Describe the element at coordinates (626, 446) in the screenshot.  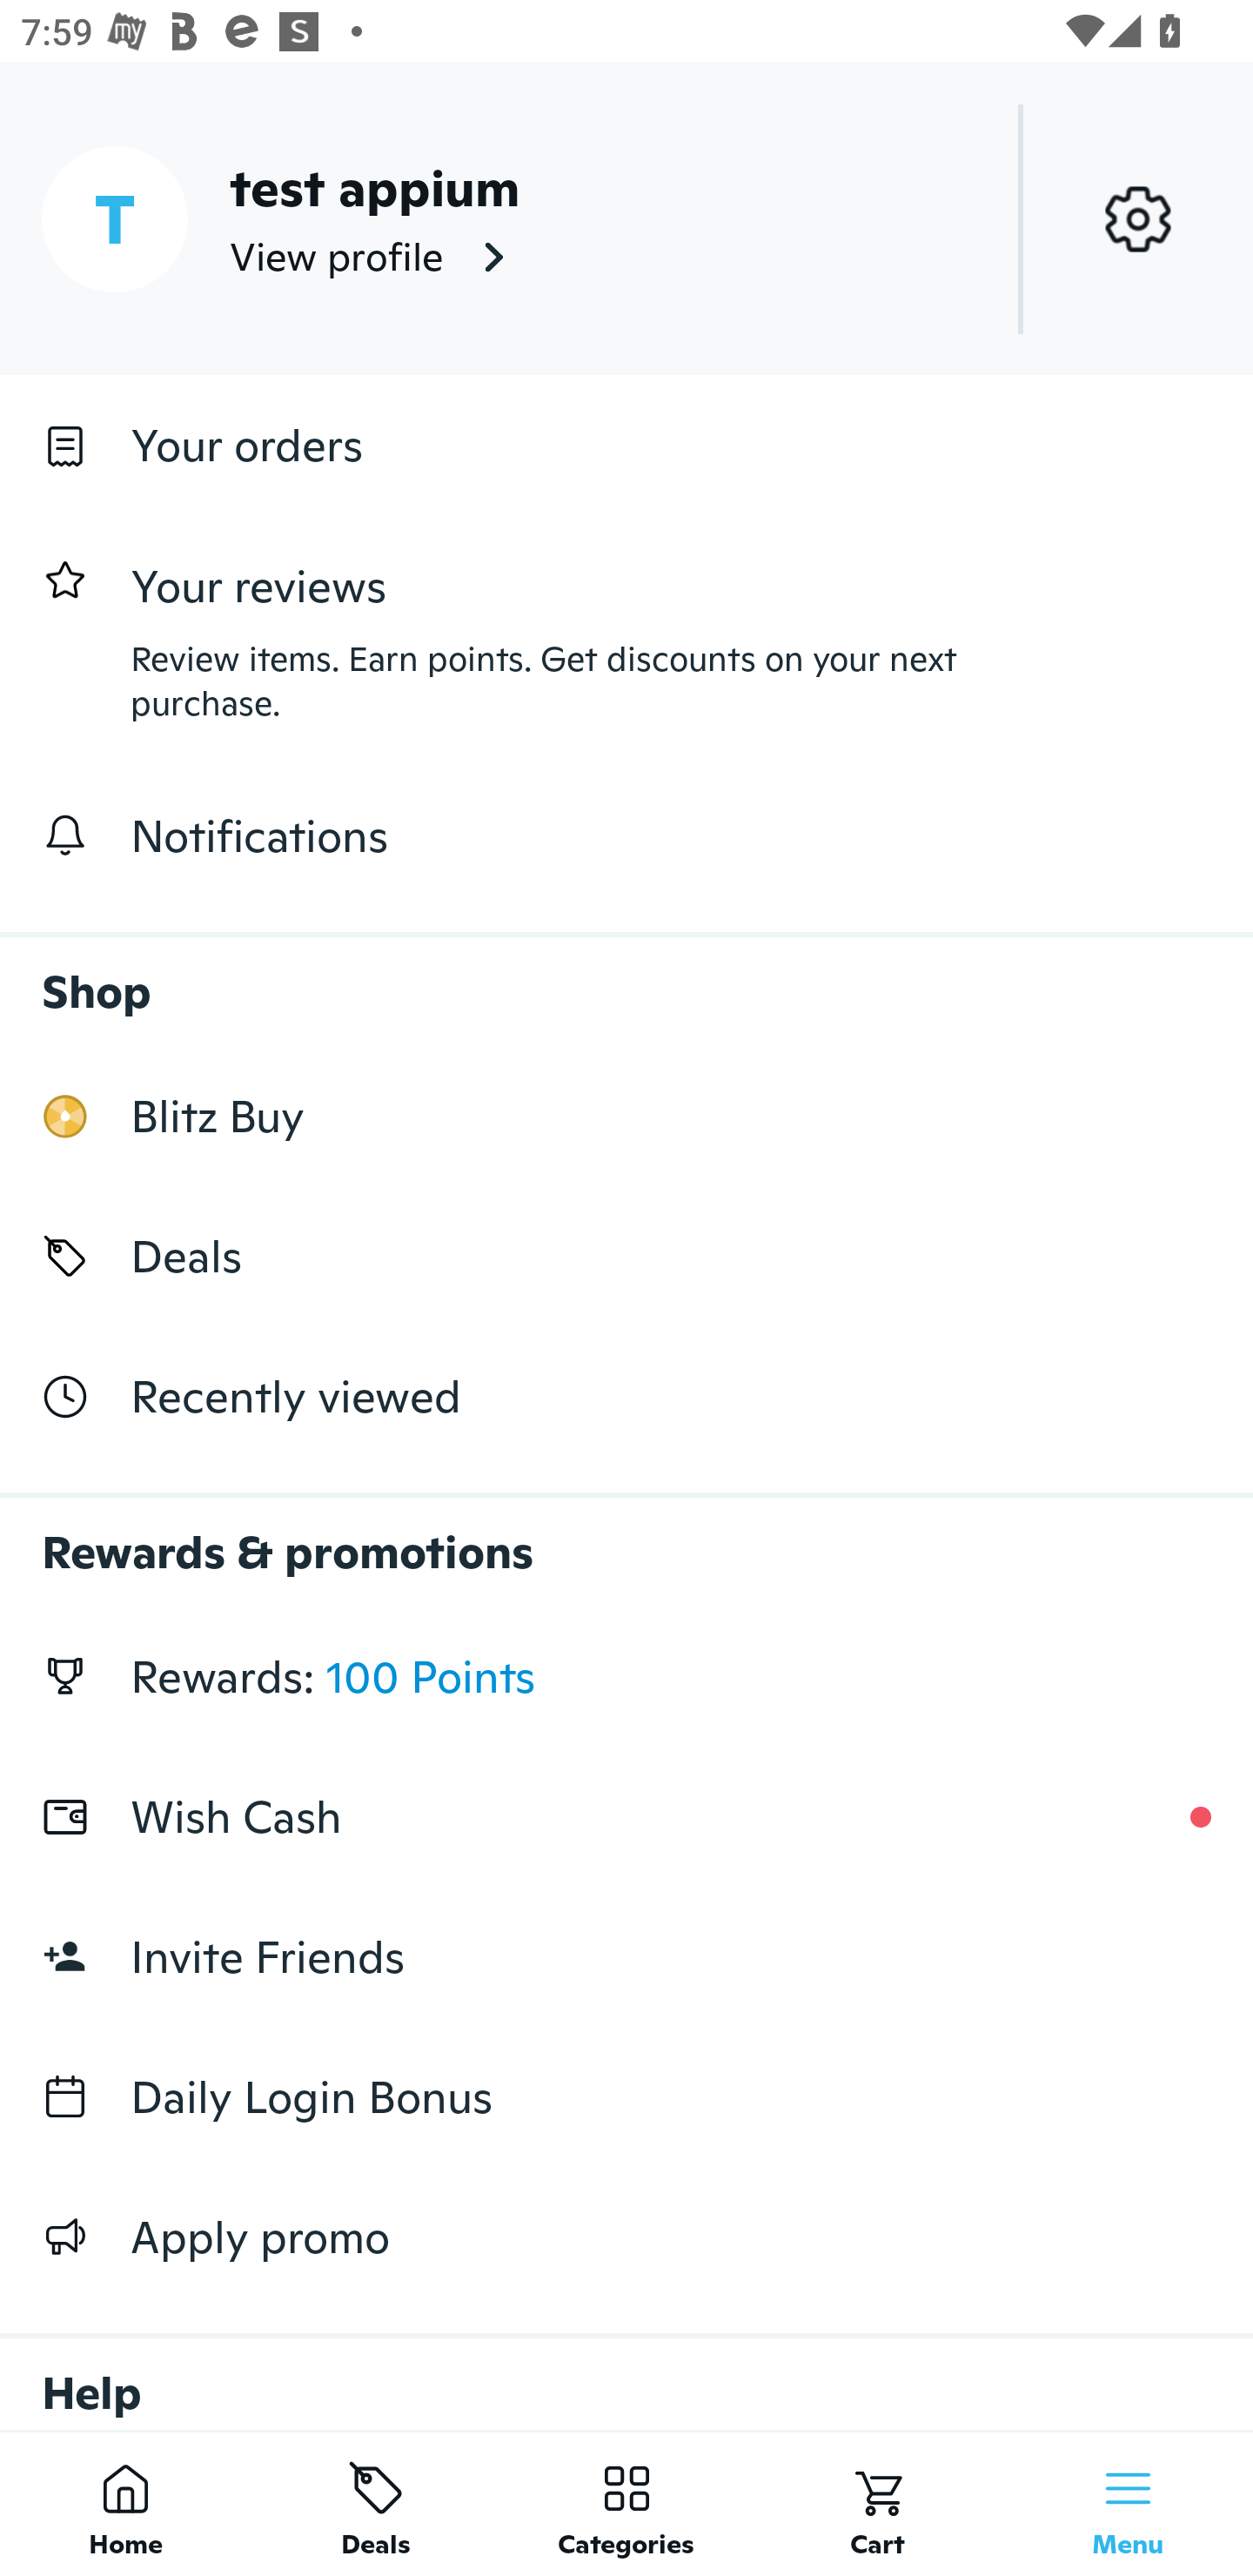
I see `Your orders` at that location.